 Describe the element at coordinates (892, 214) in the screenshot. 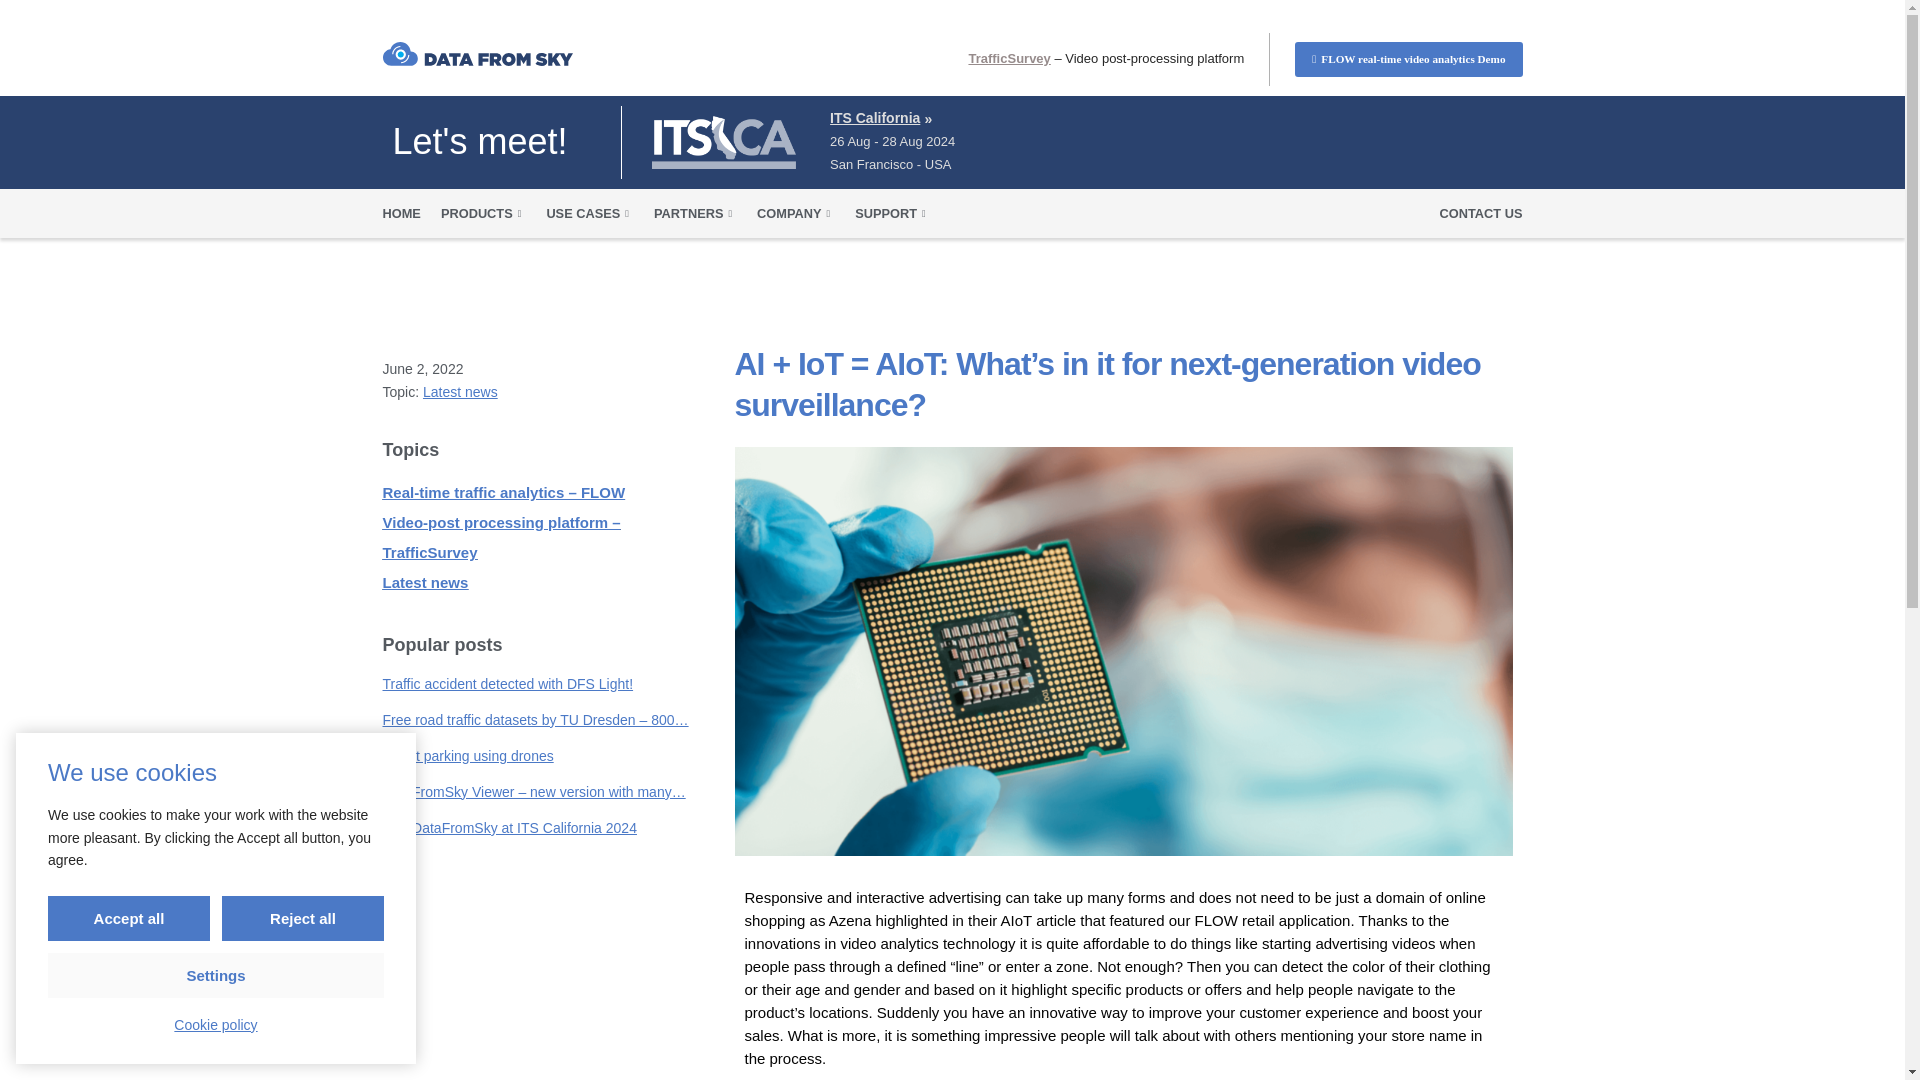

I see `SUPPORT` at that location.